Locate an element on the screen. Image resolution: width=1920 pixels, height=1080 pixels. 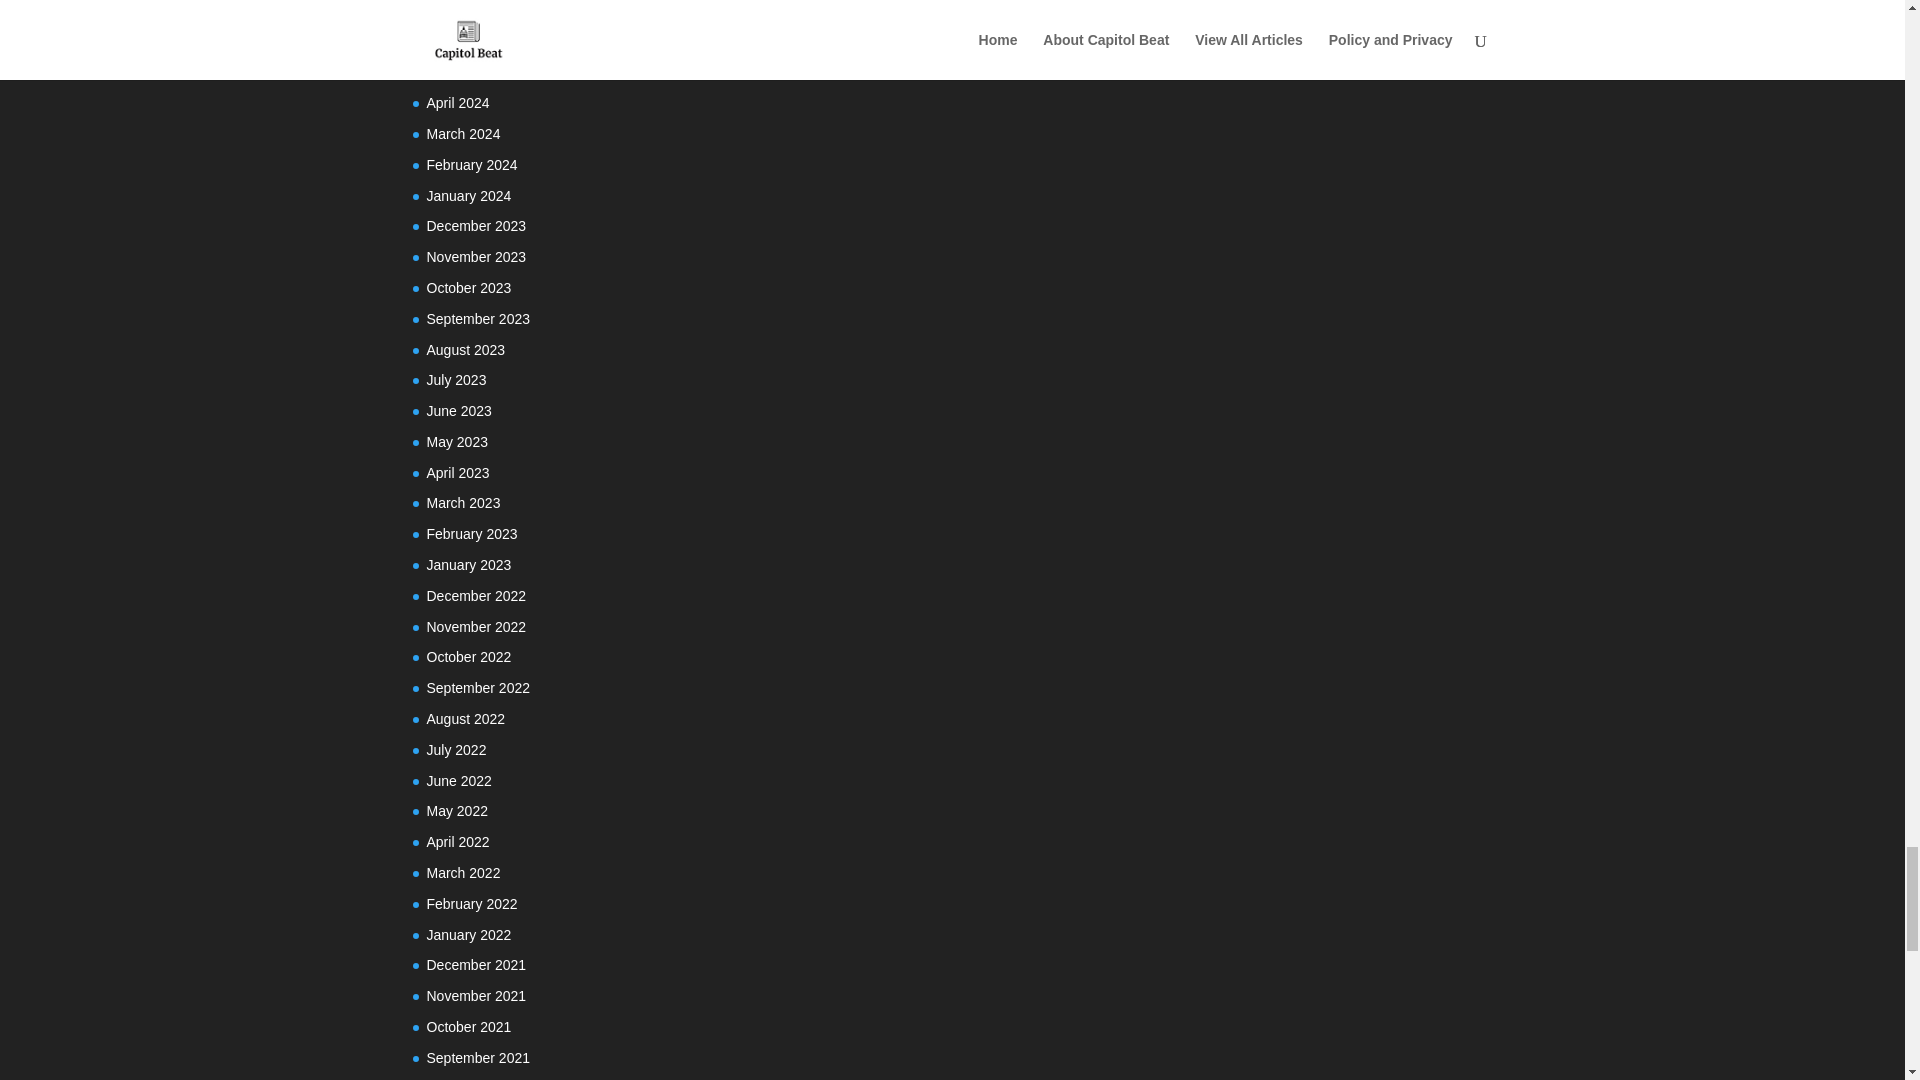
April 2024 is located at coordinates (458, 103).